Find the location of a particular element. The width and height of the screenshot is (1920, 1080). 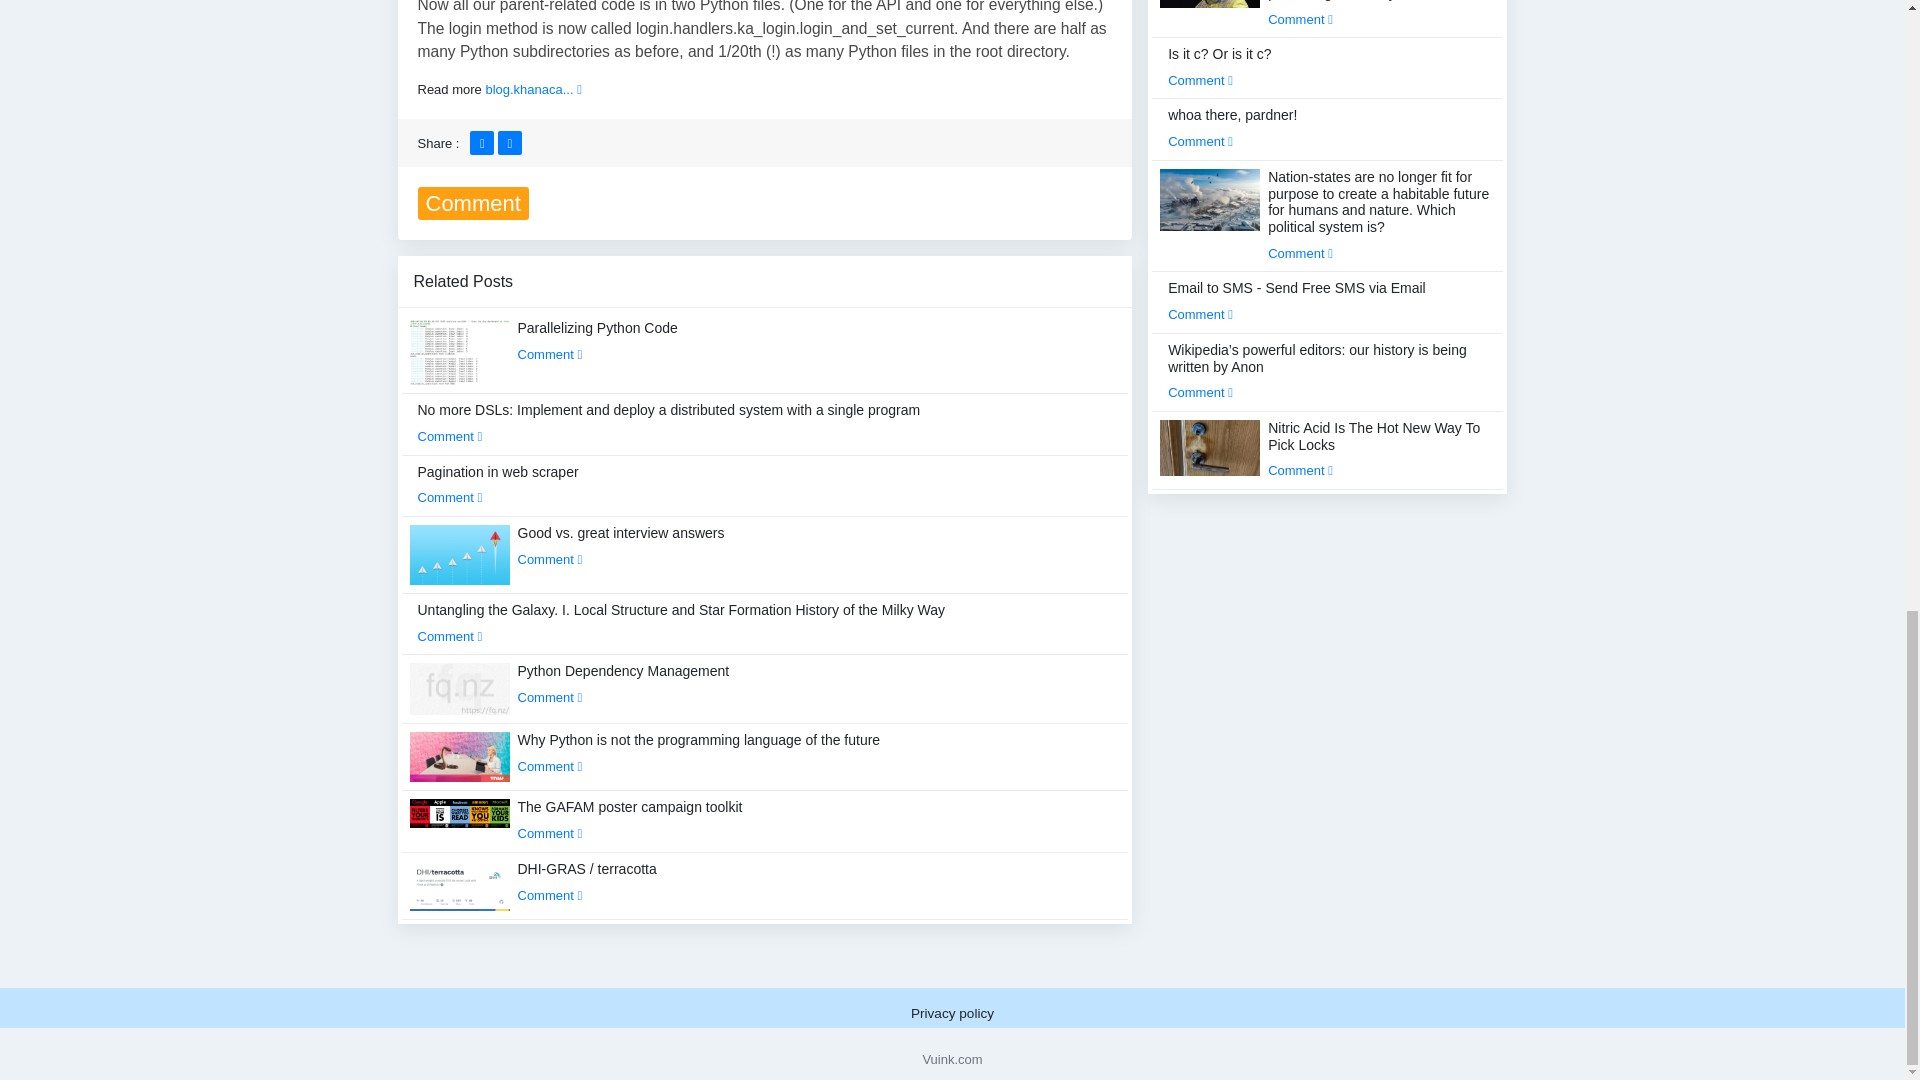

Pagination in web scraper is located at coordinates (498, 485).